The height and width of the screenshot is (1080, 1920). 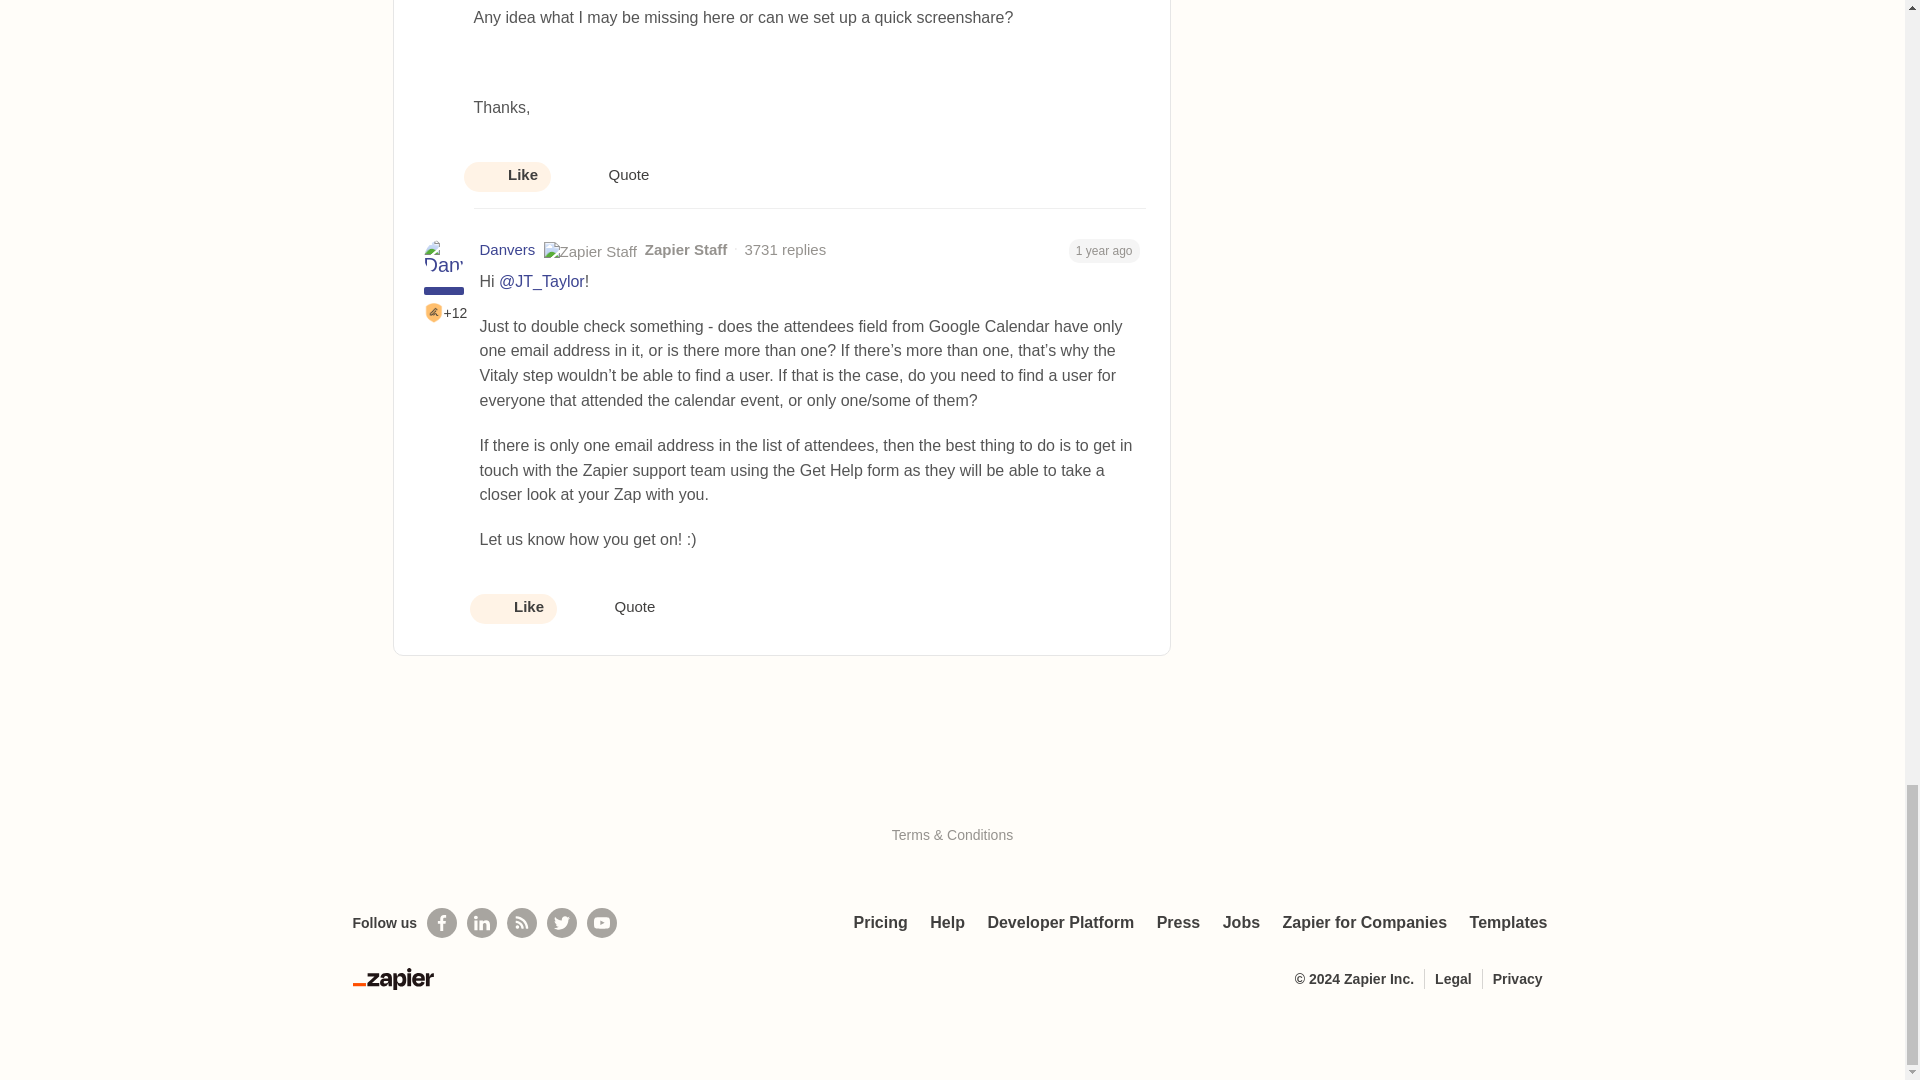 What do you see at coordinates (441, 923) in the screenshot?
I see `Follow us on Facebook` at bounding box center [441, 923].